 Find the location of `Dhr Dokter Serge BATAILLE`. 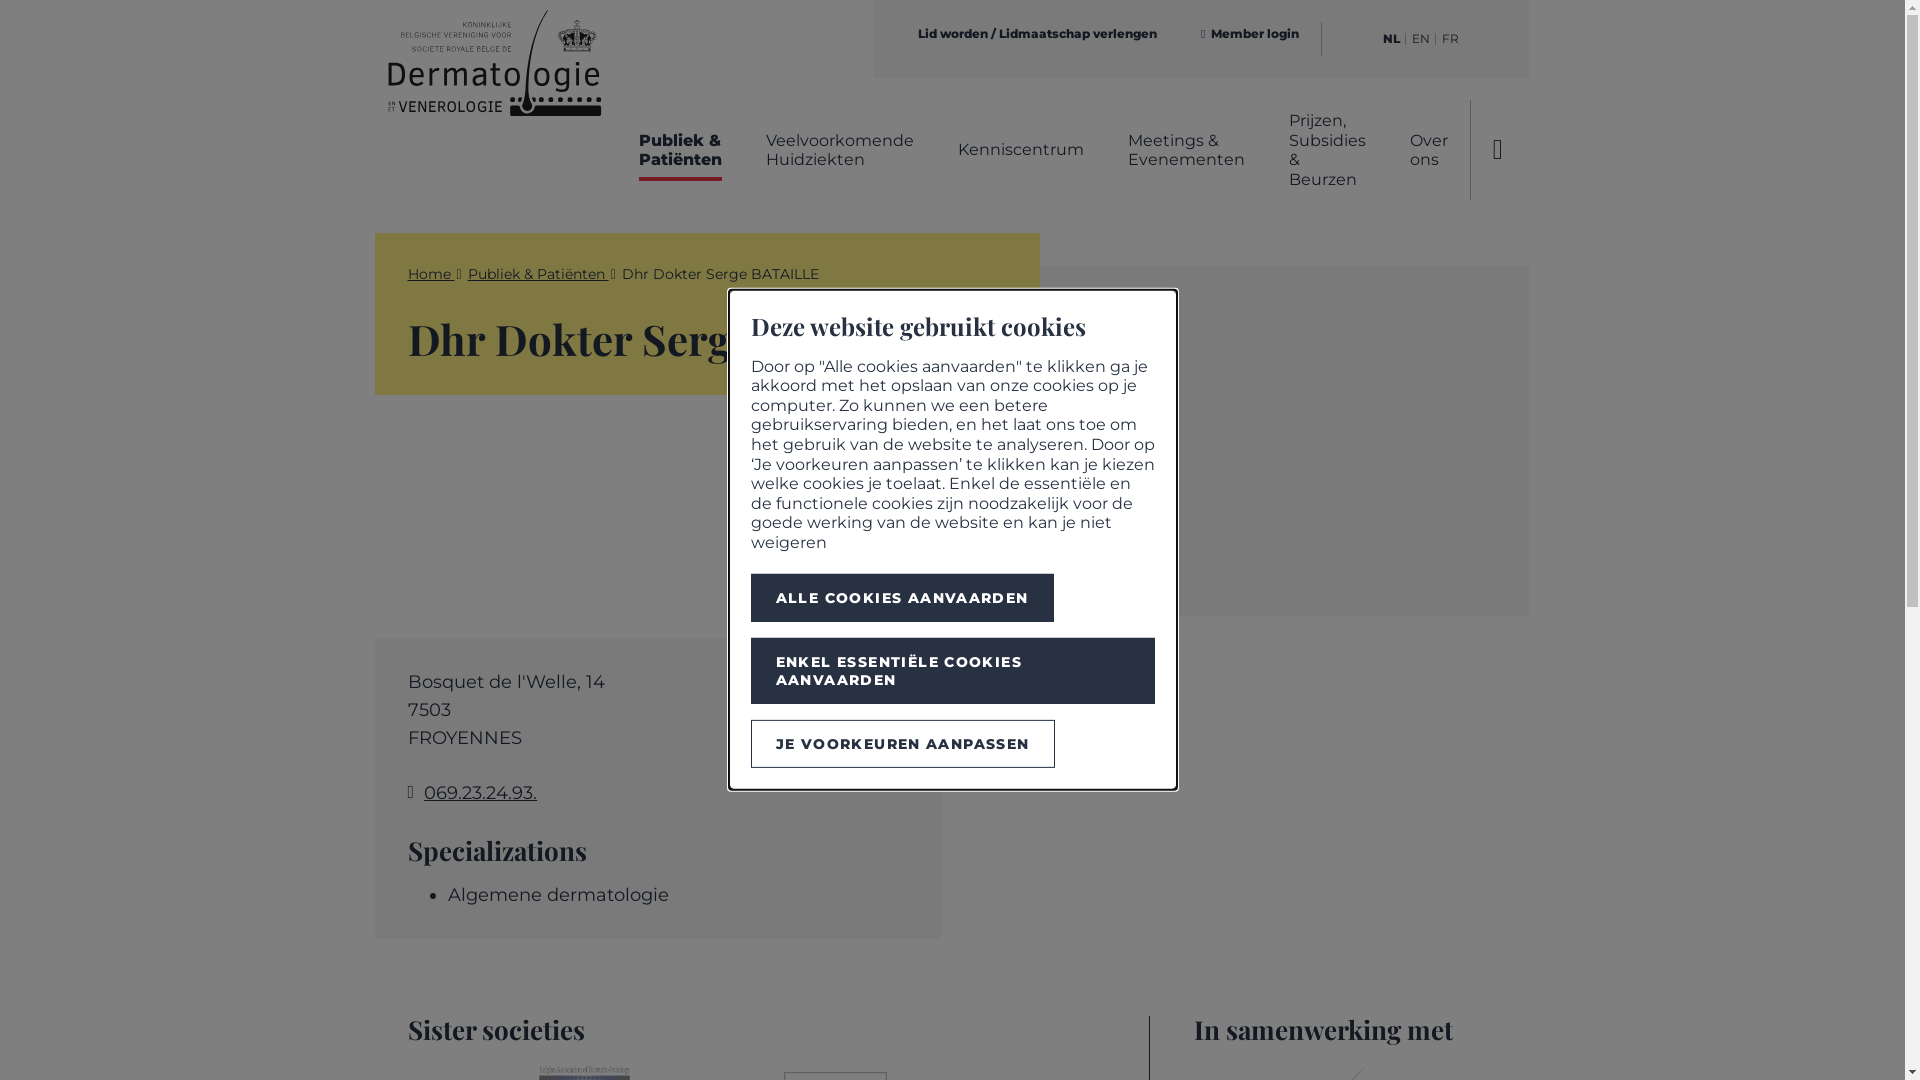

Dhr Dokter Serge BATAILLE is located at coordinates (720, 274).